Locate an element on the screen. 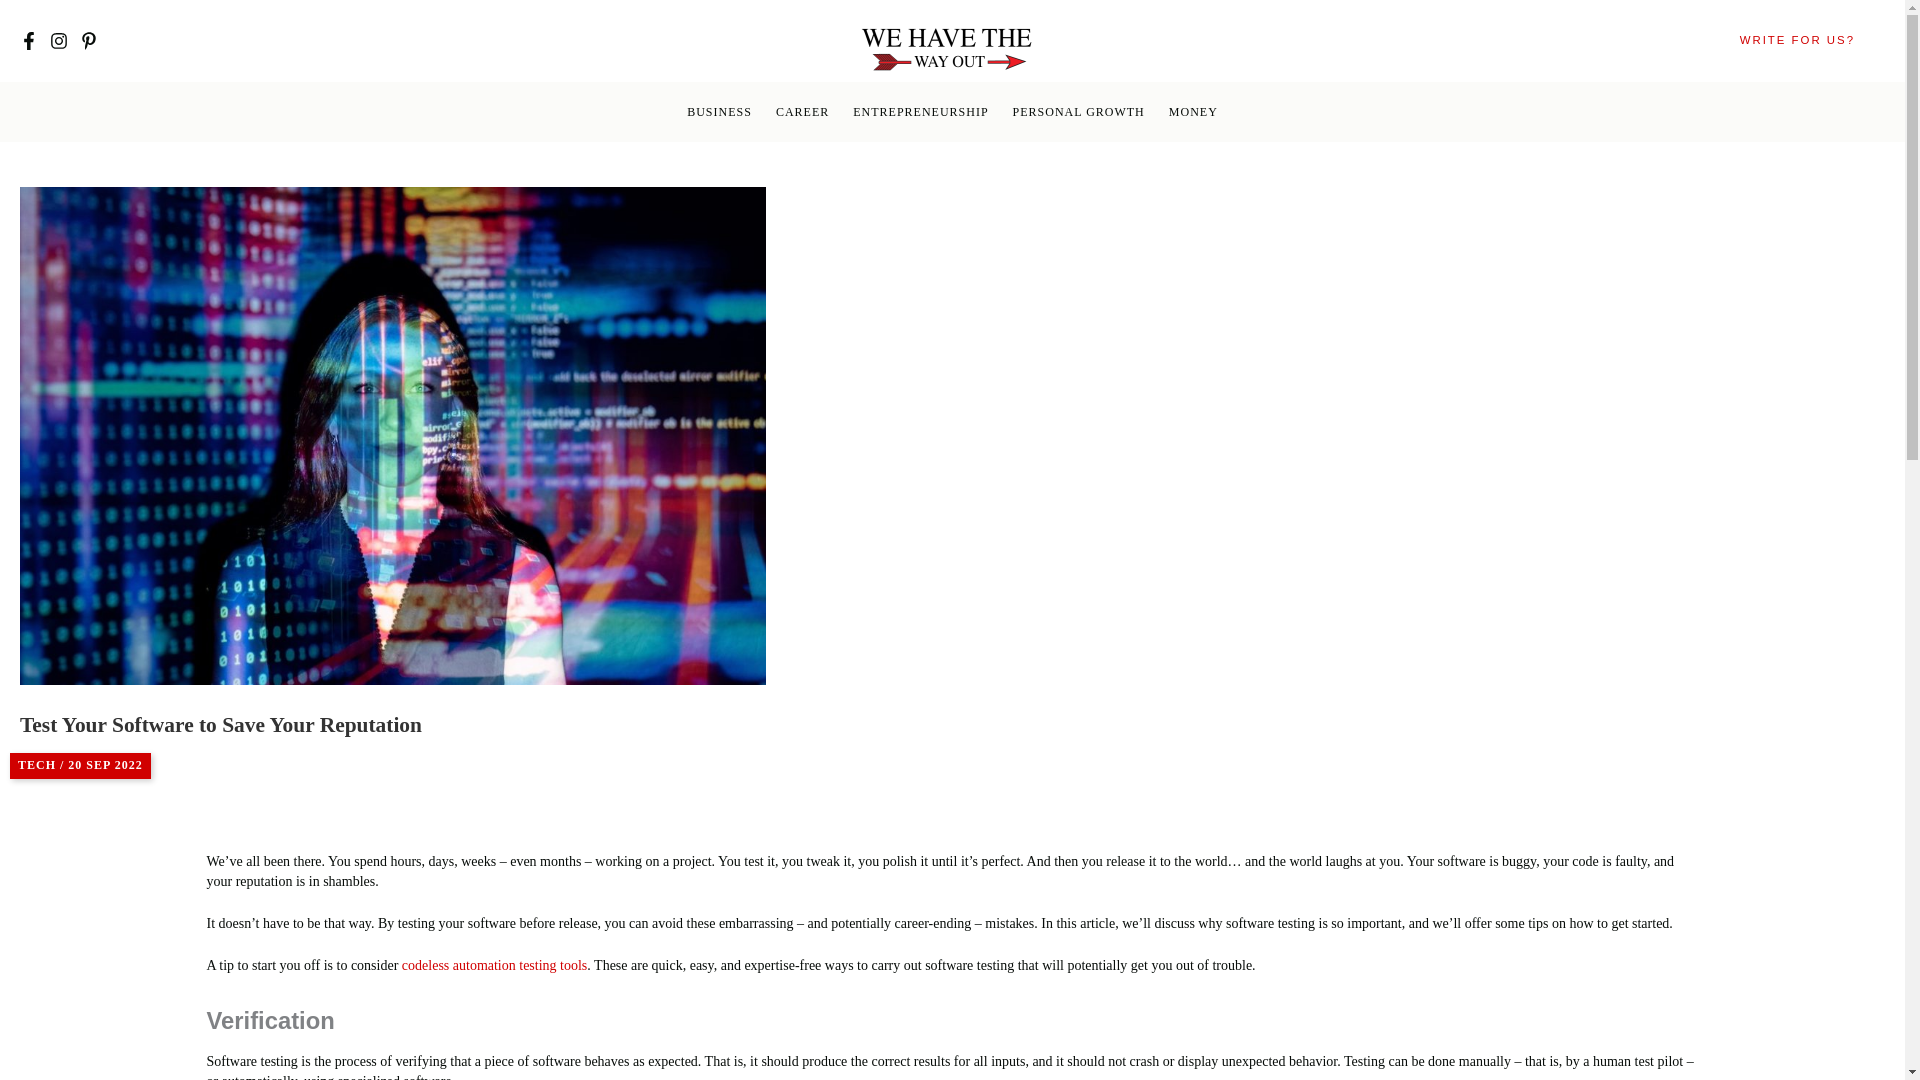 Image resolution: width=1920 pixels, height=1080 pixels. CAREER is located at coordinates (802, 112).